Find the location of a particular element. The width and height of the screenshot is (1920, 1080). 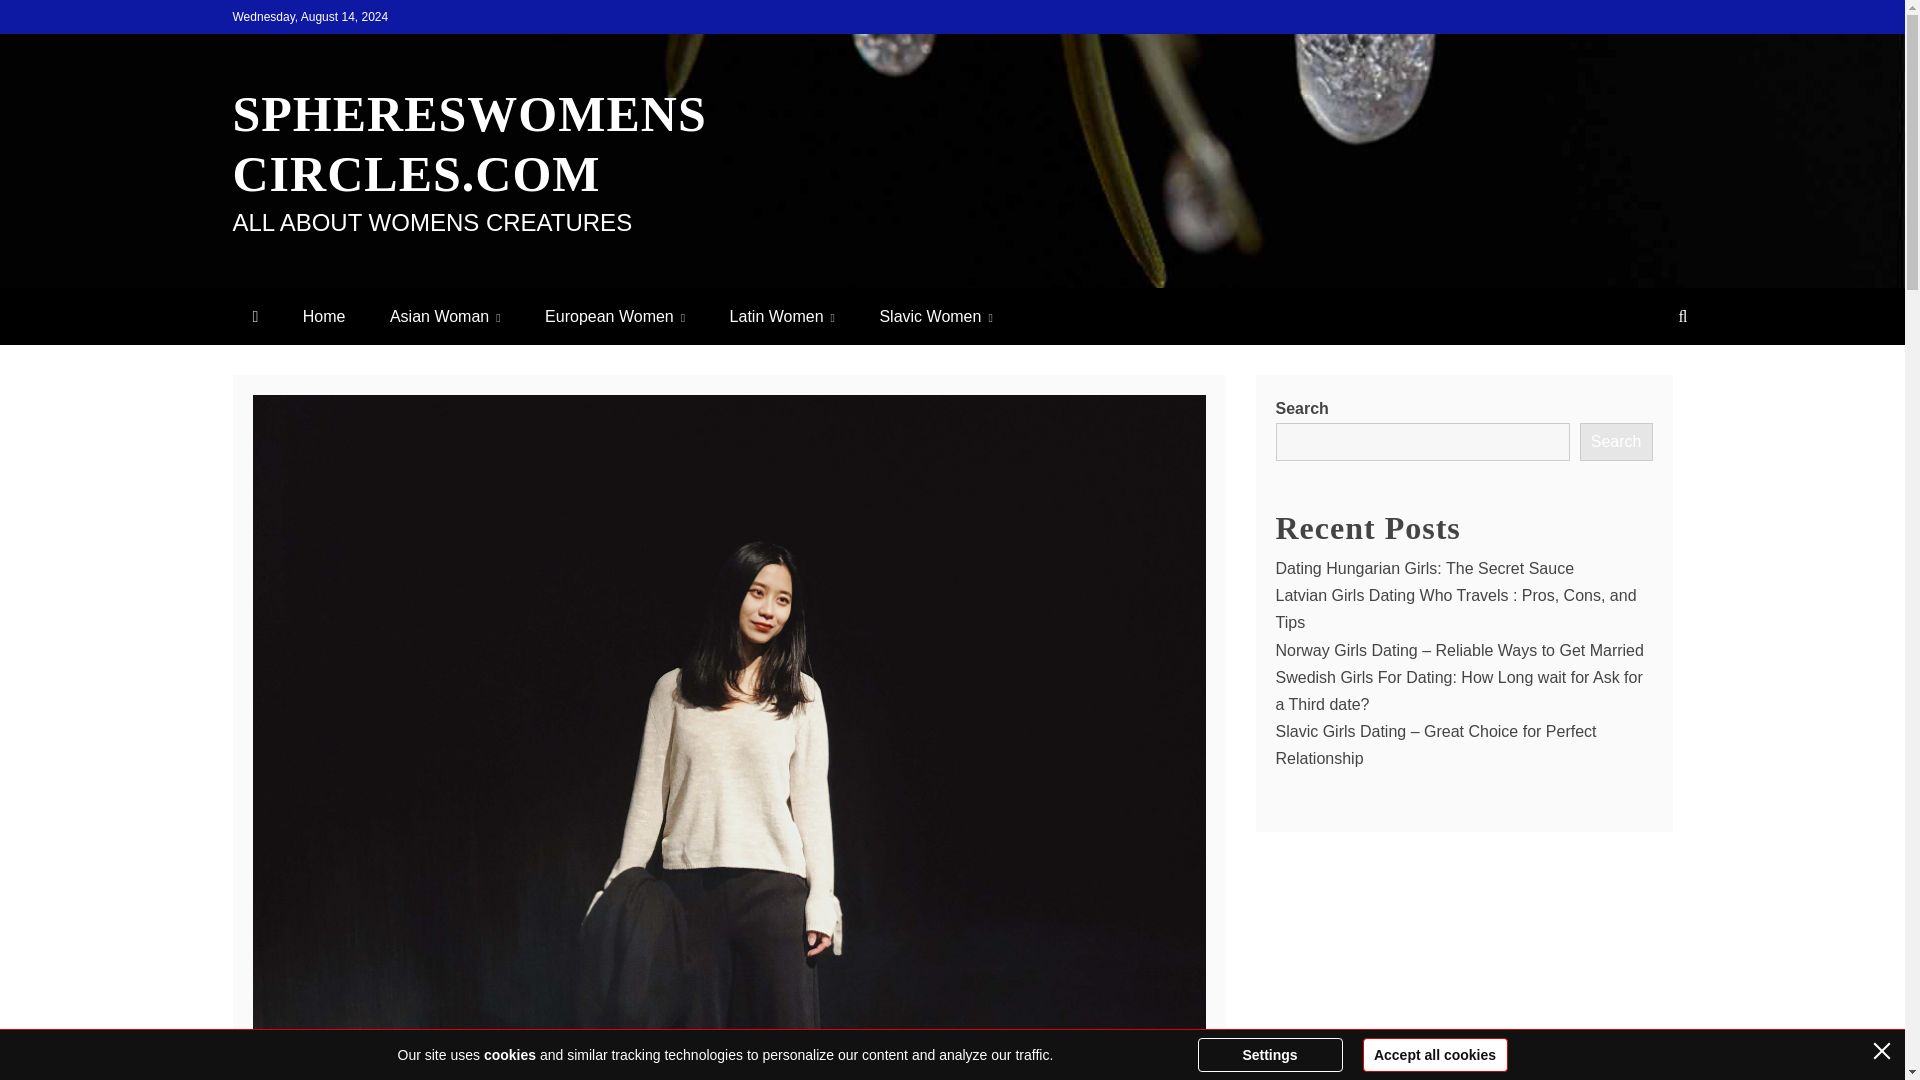

Accept all cookies is located at coordinates (1434, 1054).